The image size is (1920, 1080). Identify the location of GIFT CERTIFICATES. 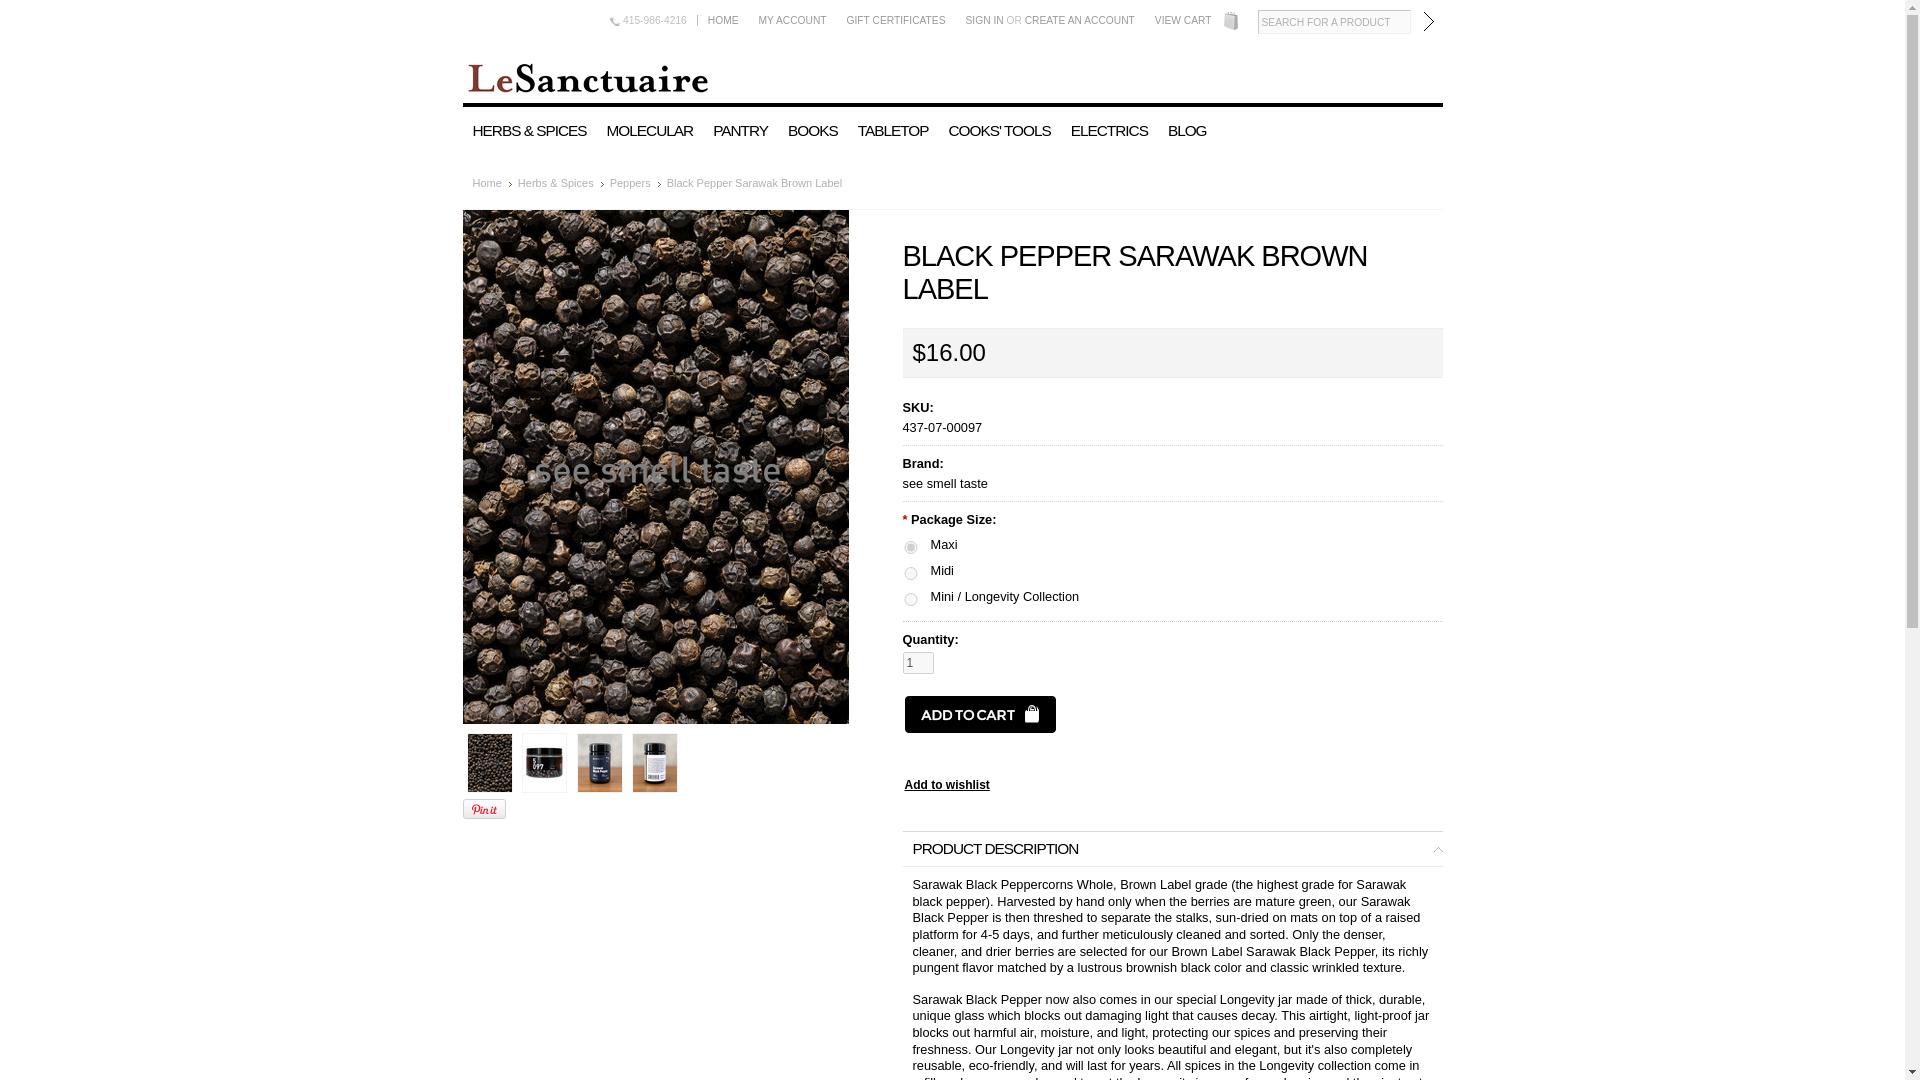
(896, 20).